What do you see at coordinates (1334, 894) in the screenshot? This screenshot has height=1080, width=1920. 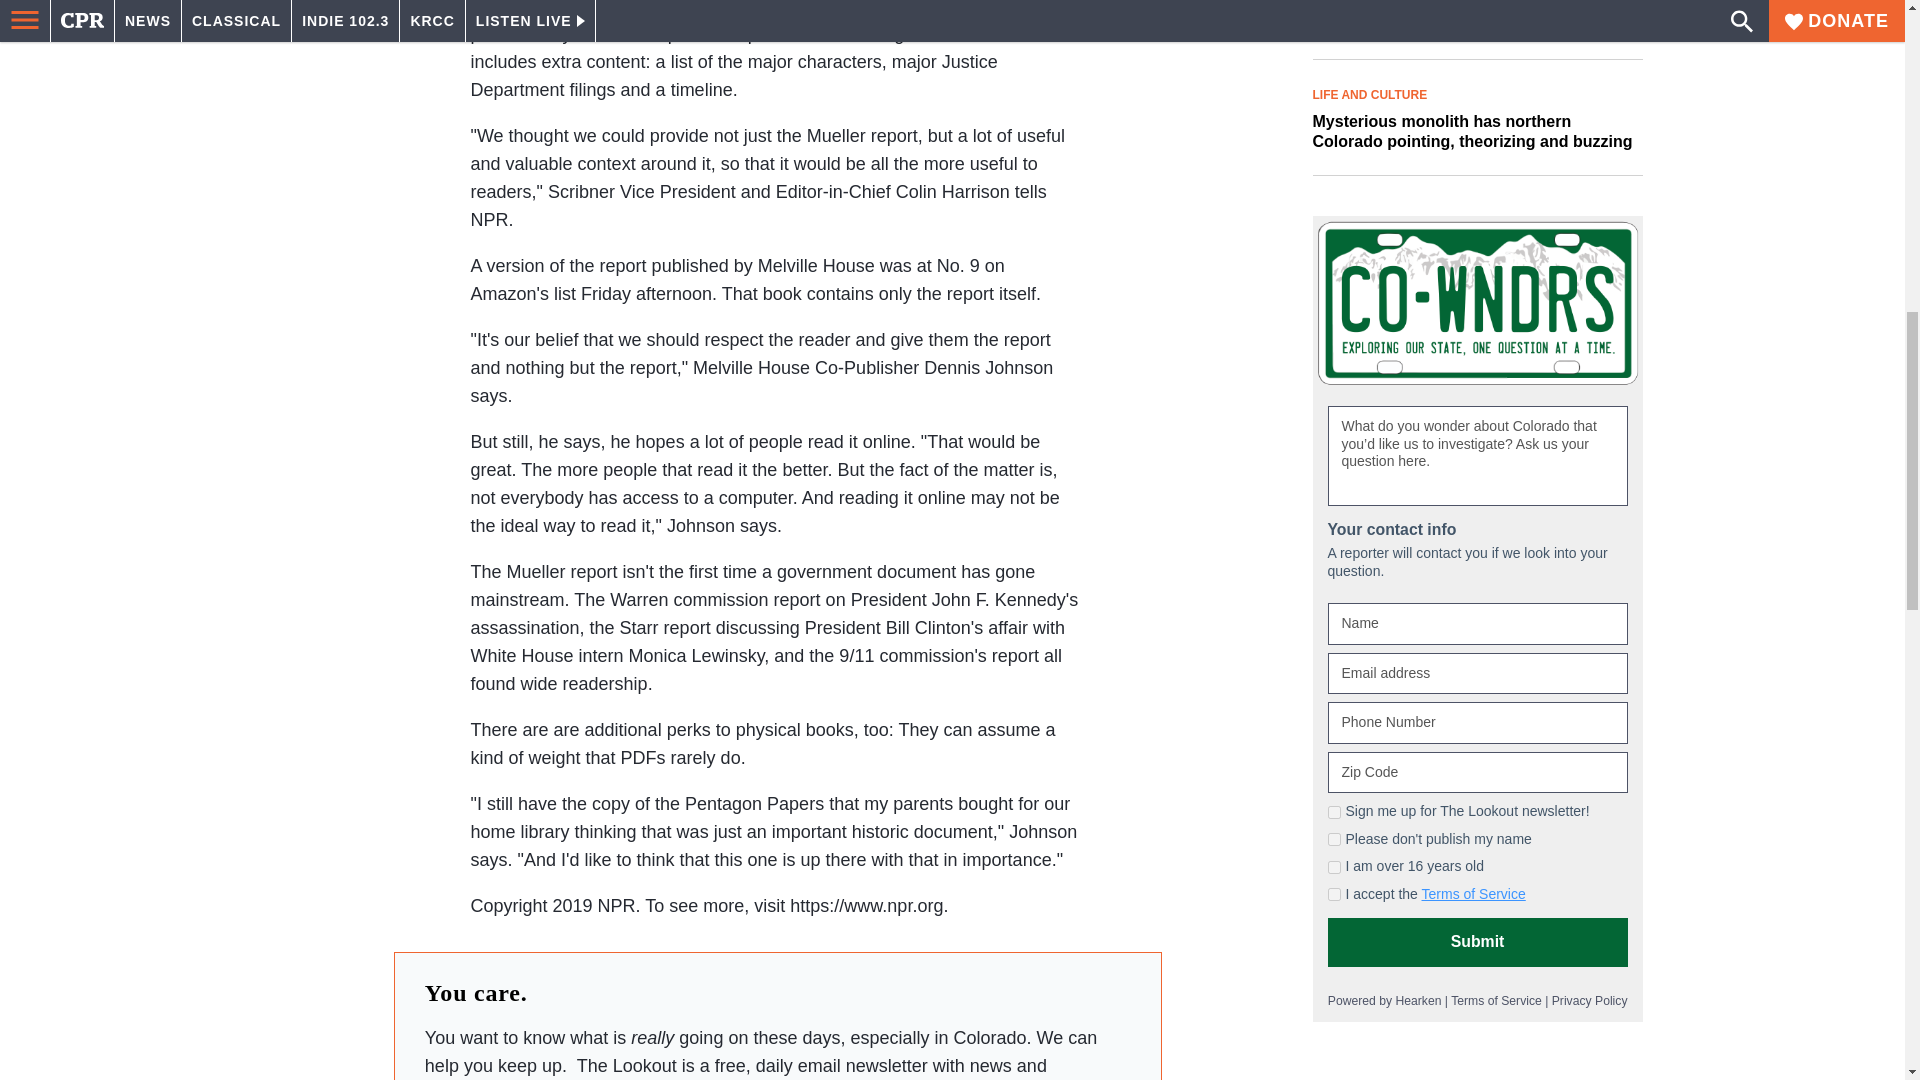 I see `on` at bounding box center [1334, 894].